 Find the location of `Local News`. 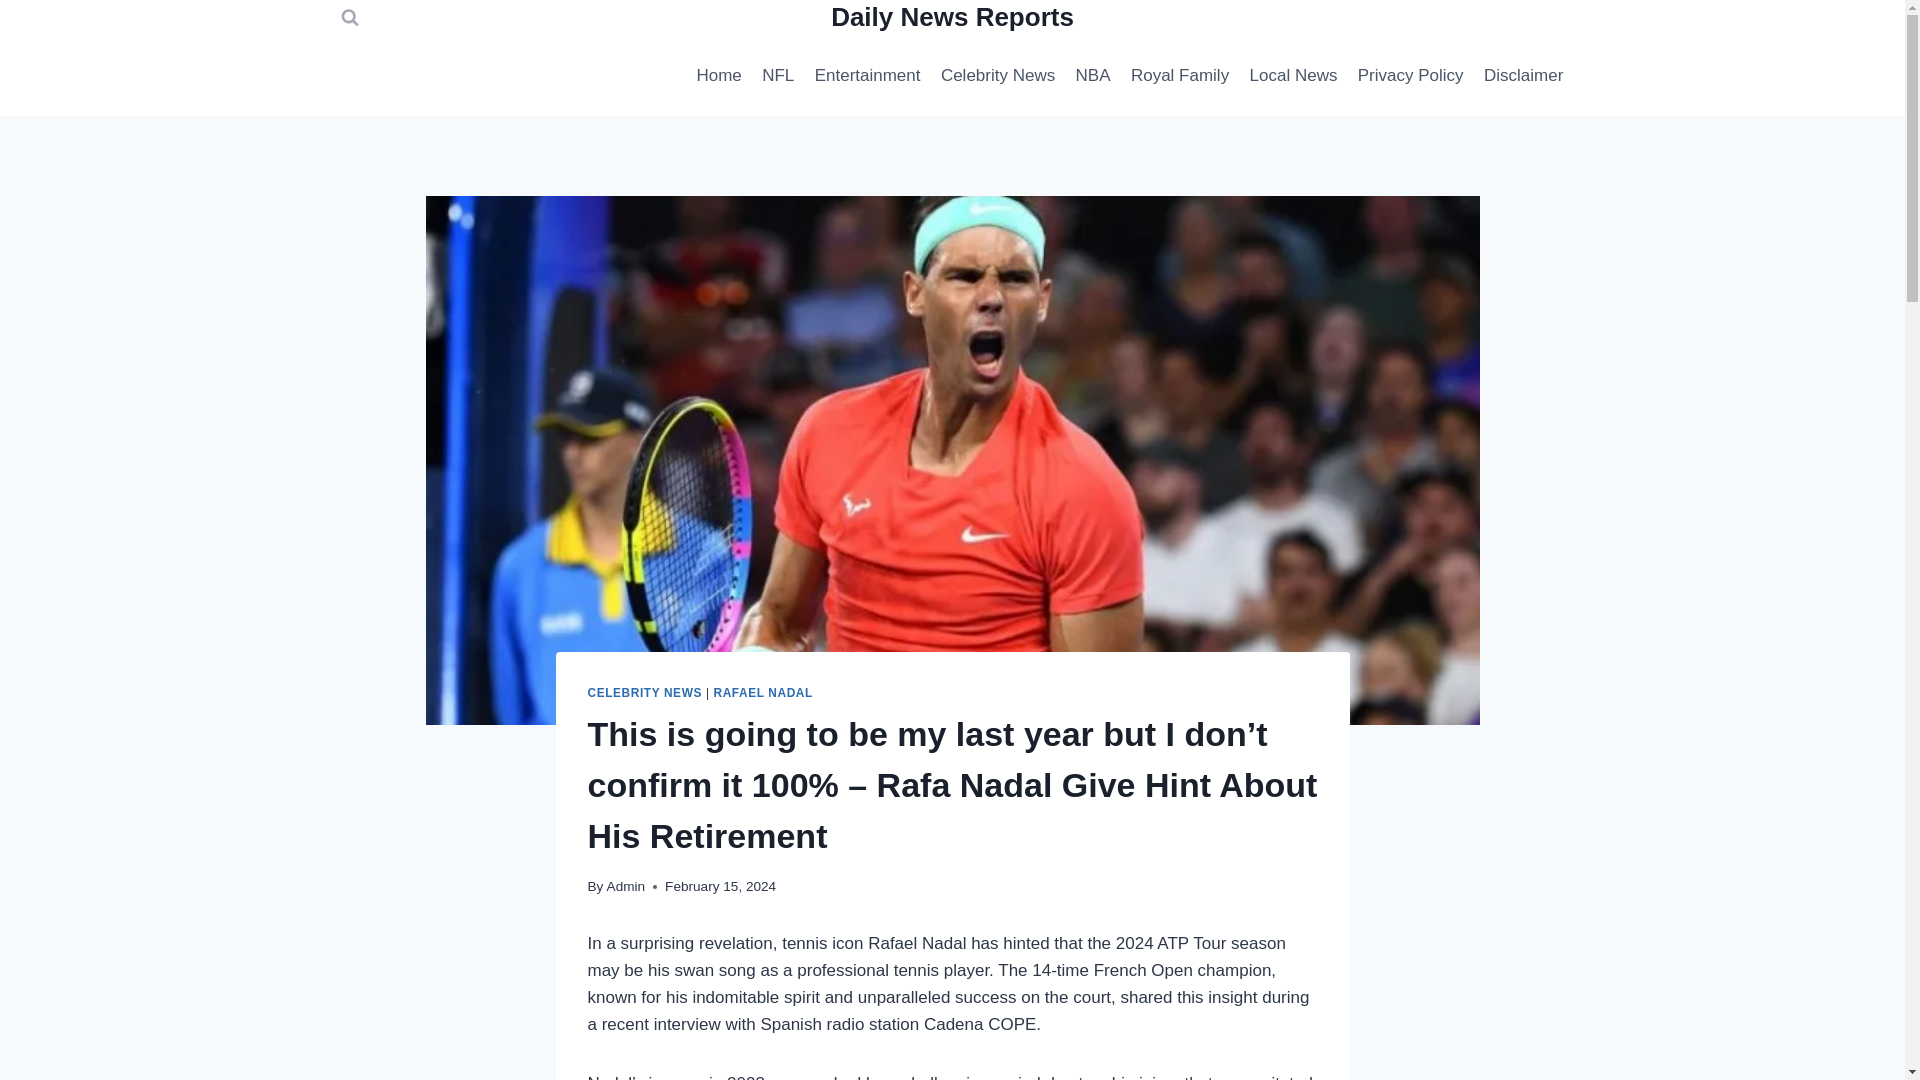

Local News is located at coordinates (1292, 76).